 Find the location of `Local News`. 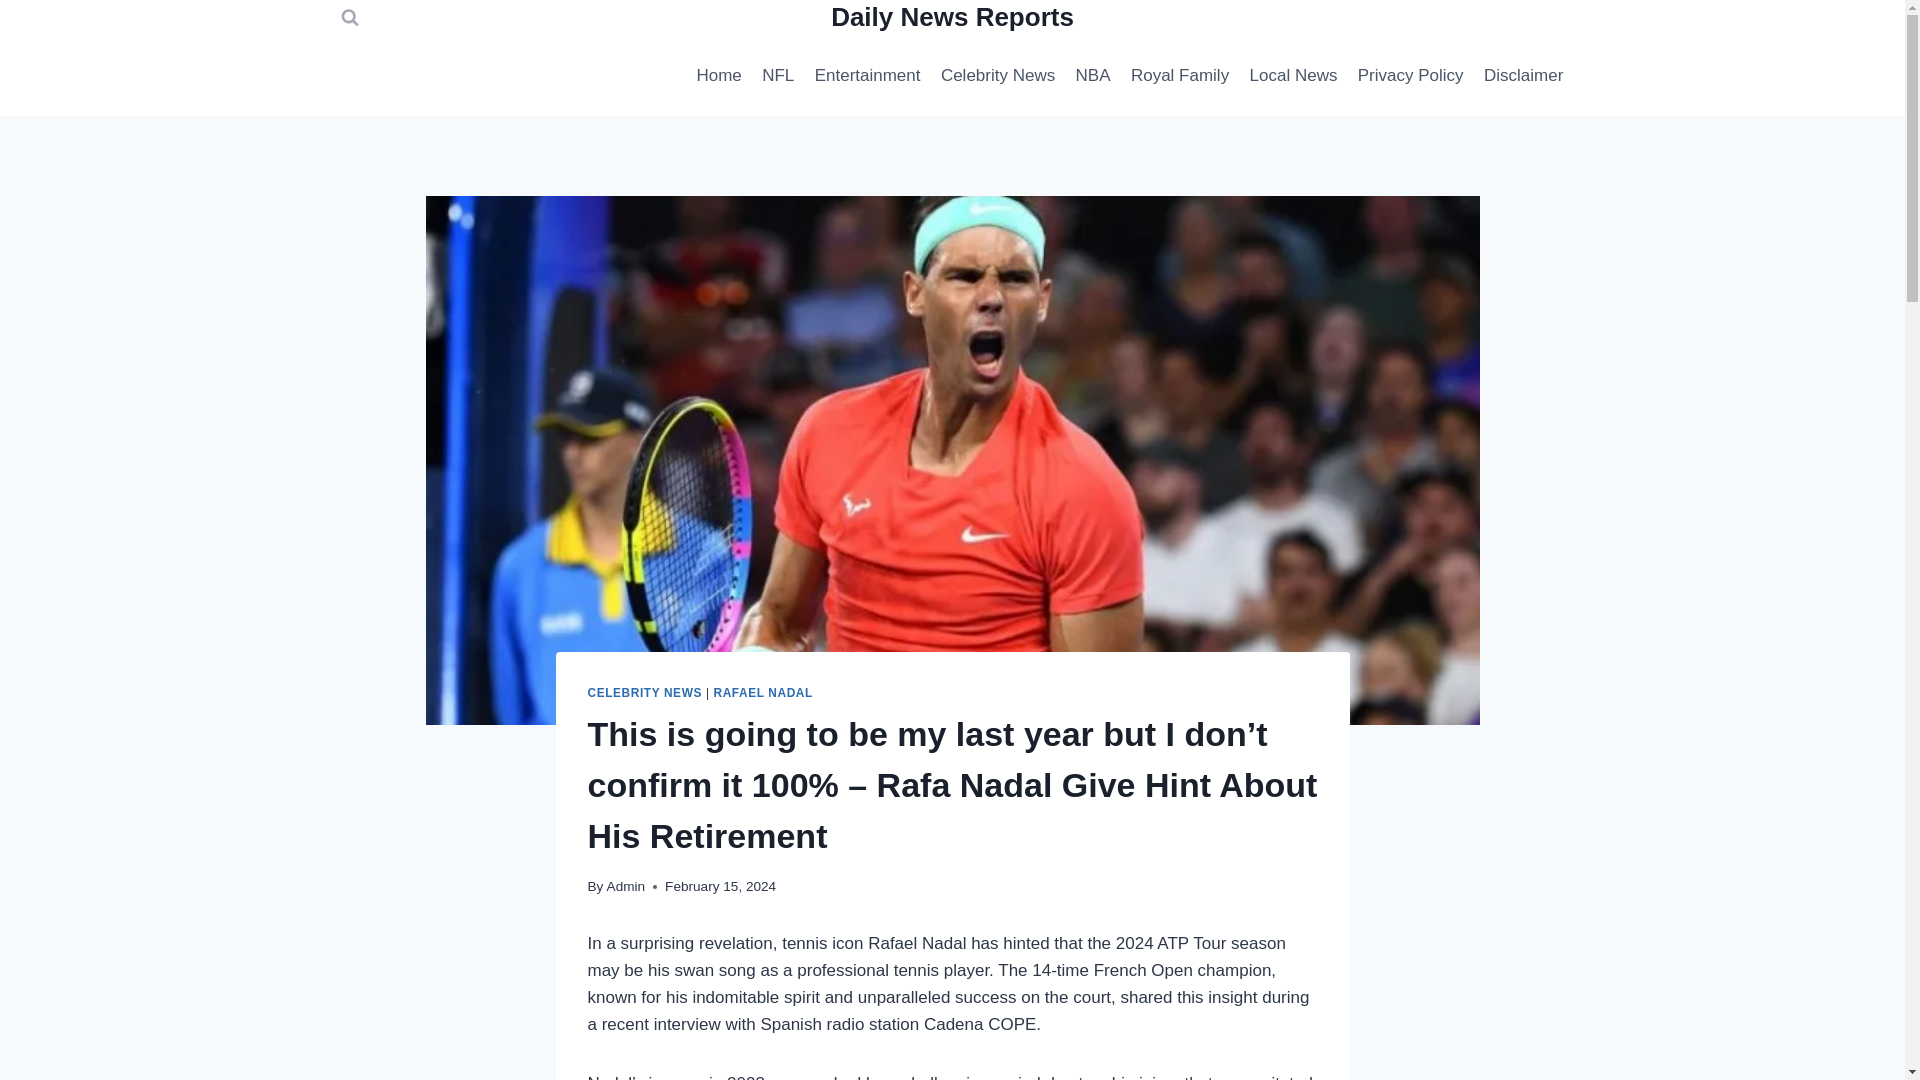

Local News is located at coordinates (1292, 76).